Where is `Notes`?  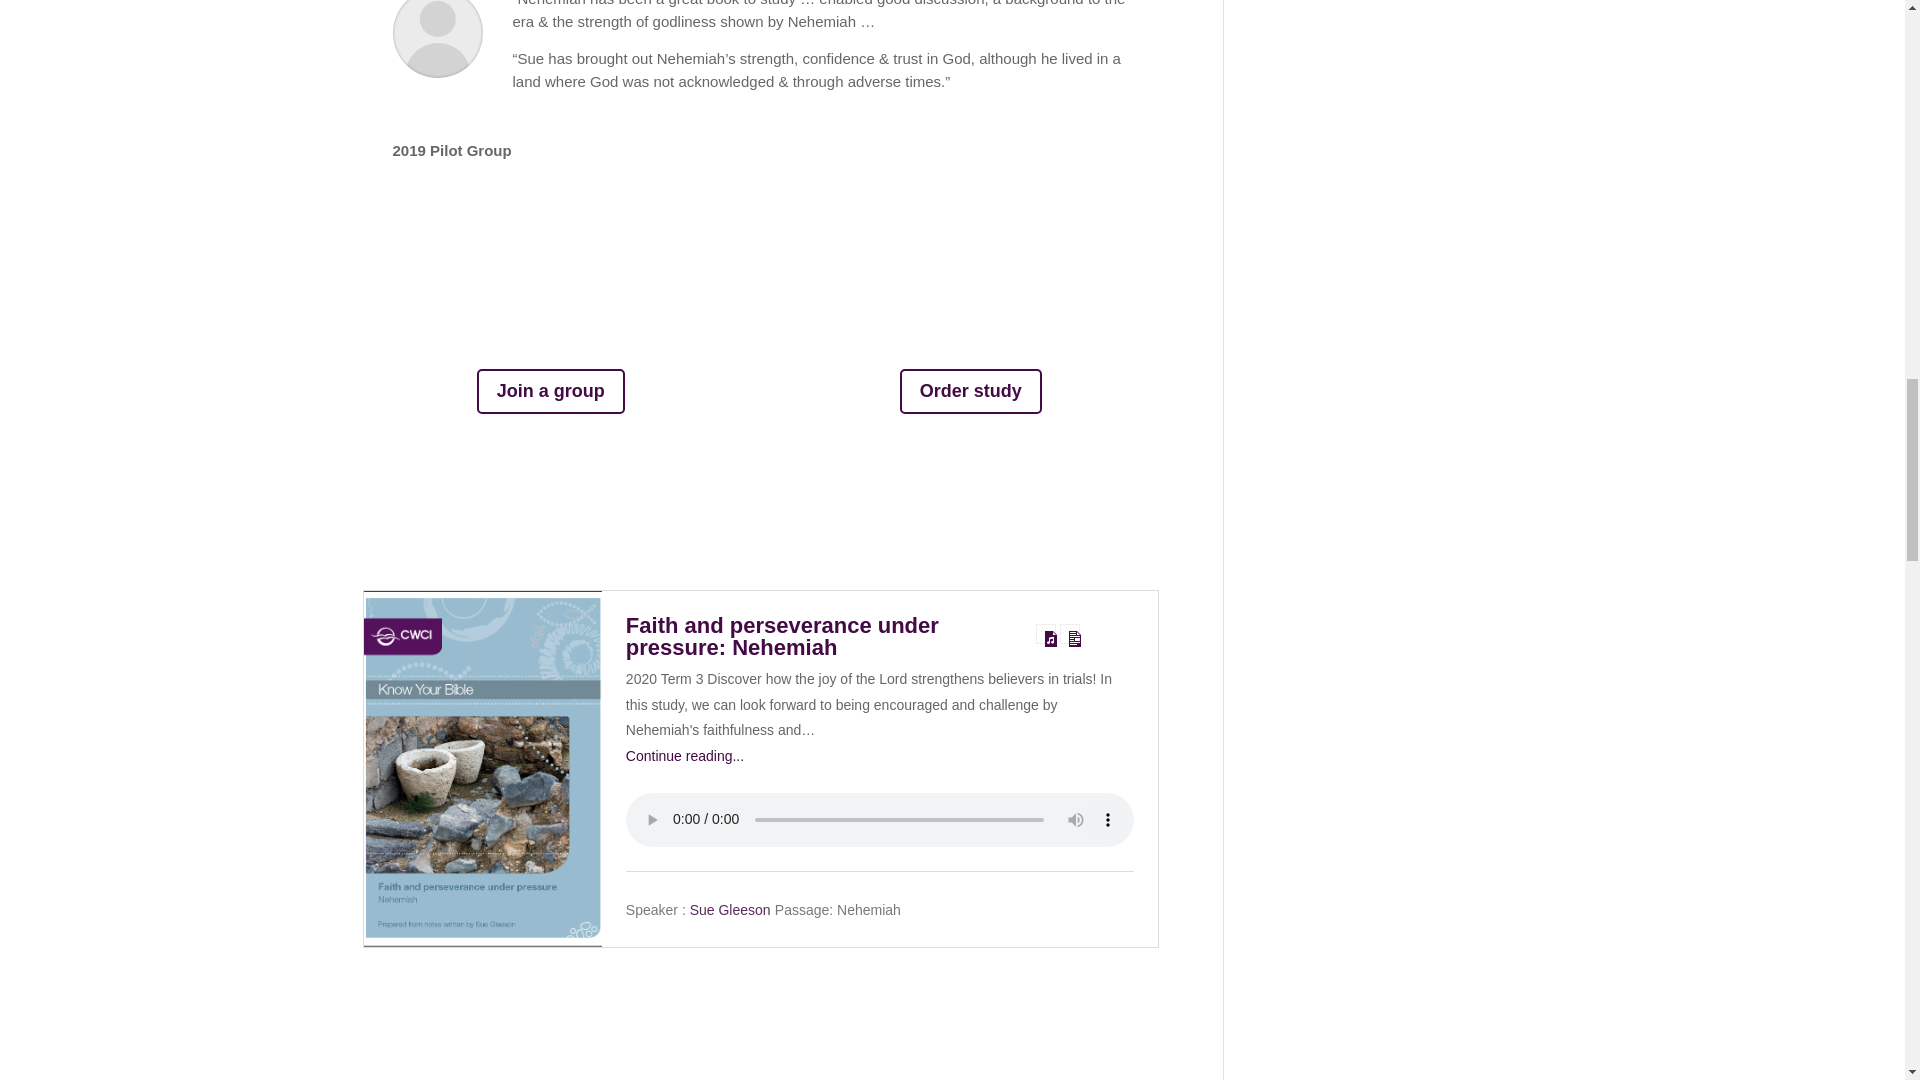
Notes is located at coordinates (1069, 634).